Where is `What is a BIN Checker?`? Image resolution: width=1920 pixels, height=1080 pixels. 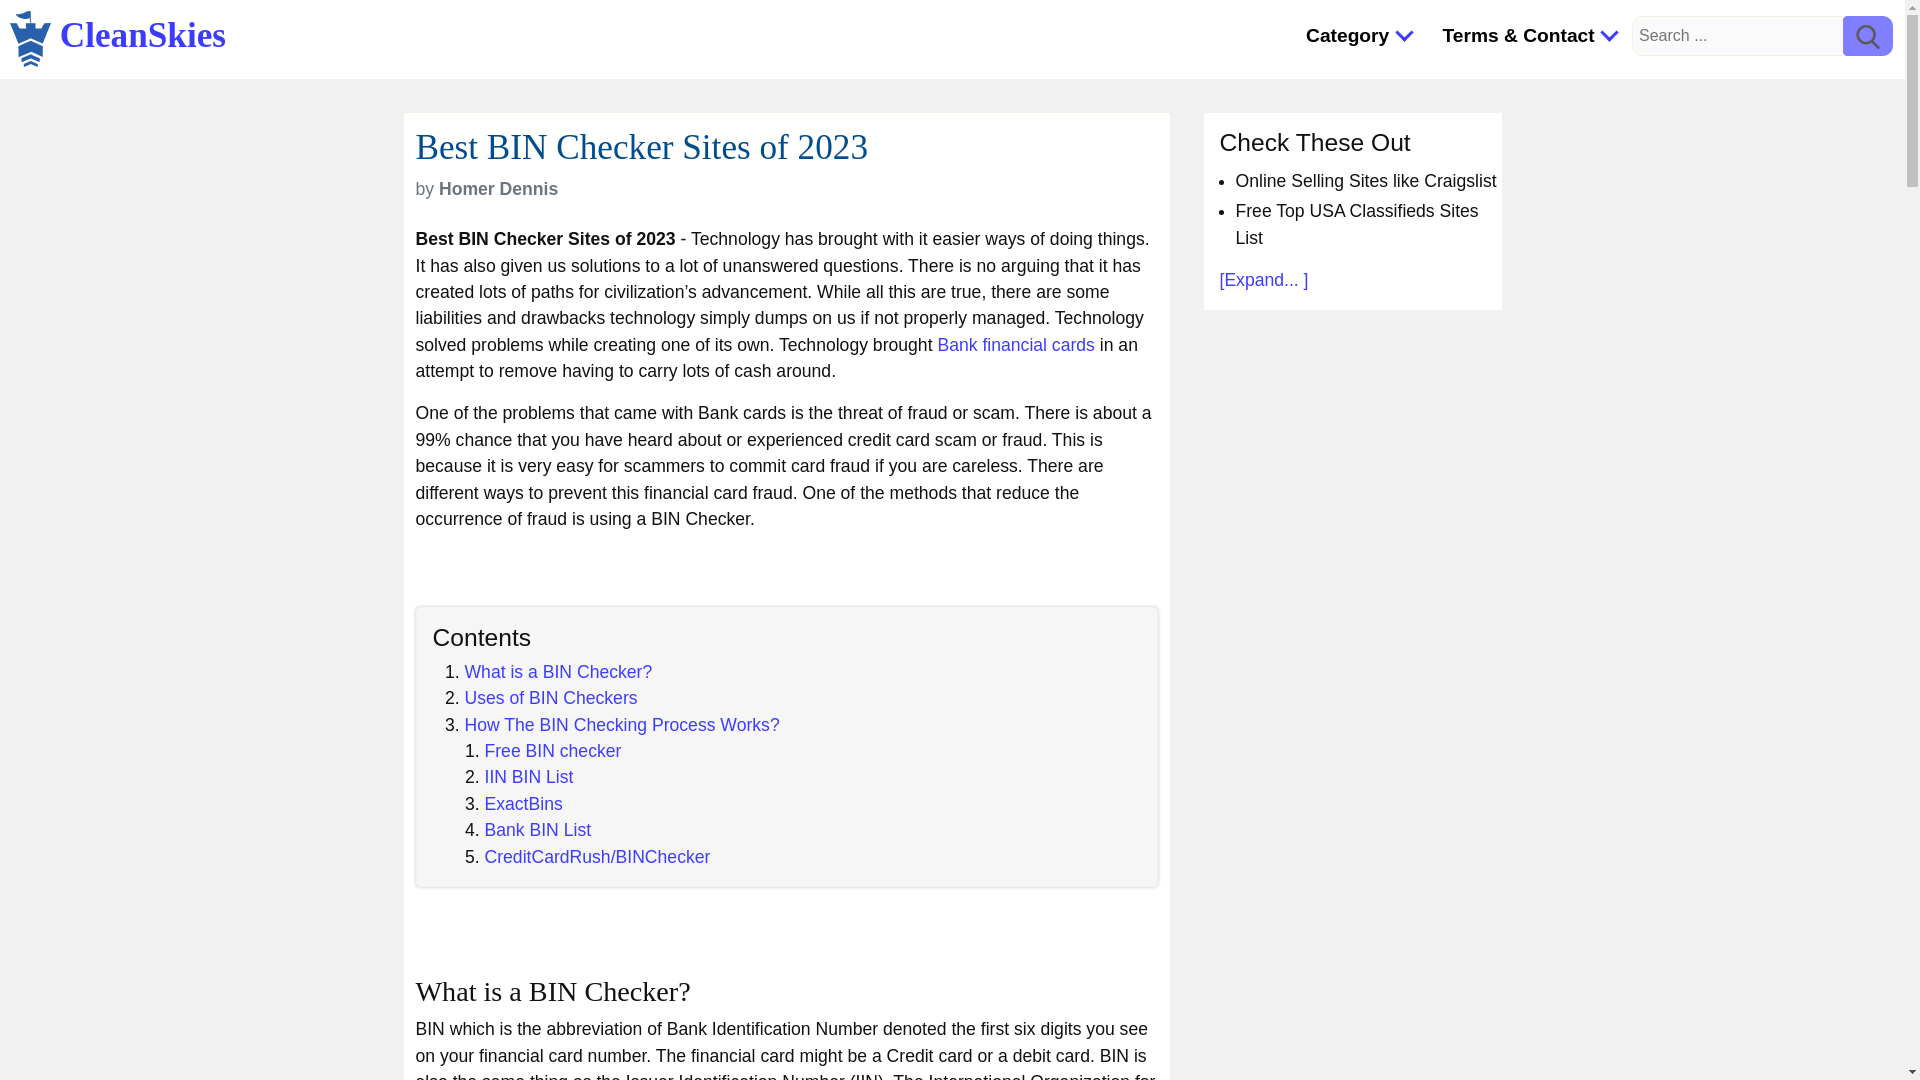 What is a BIN Checker? is located at coordinates (558, 672).